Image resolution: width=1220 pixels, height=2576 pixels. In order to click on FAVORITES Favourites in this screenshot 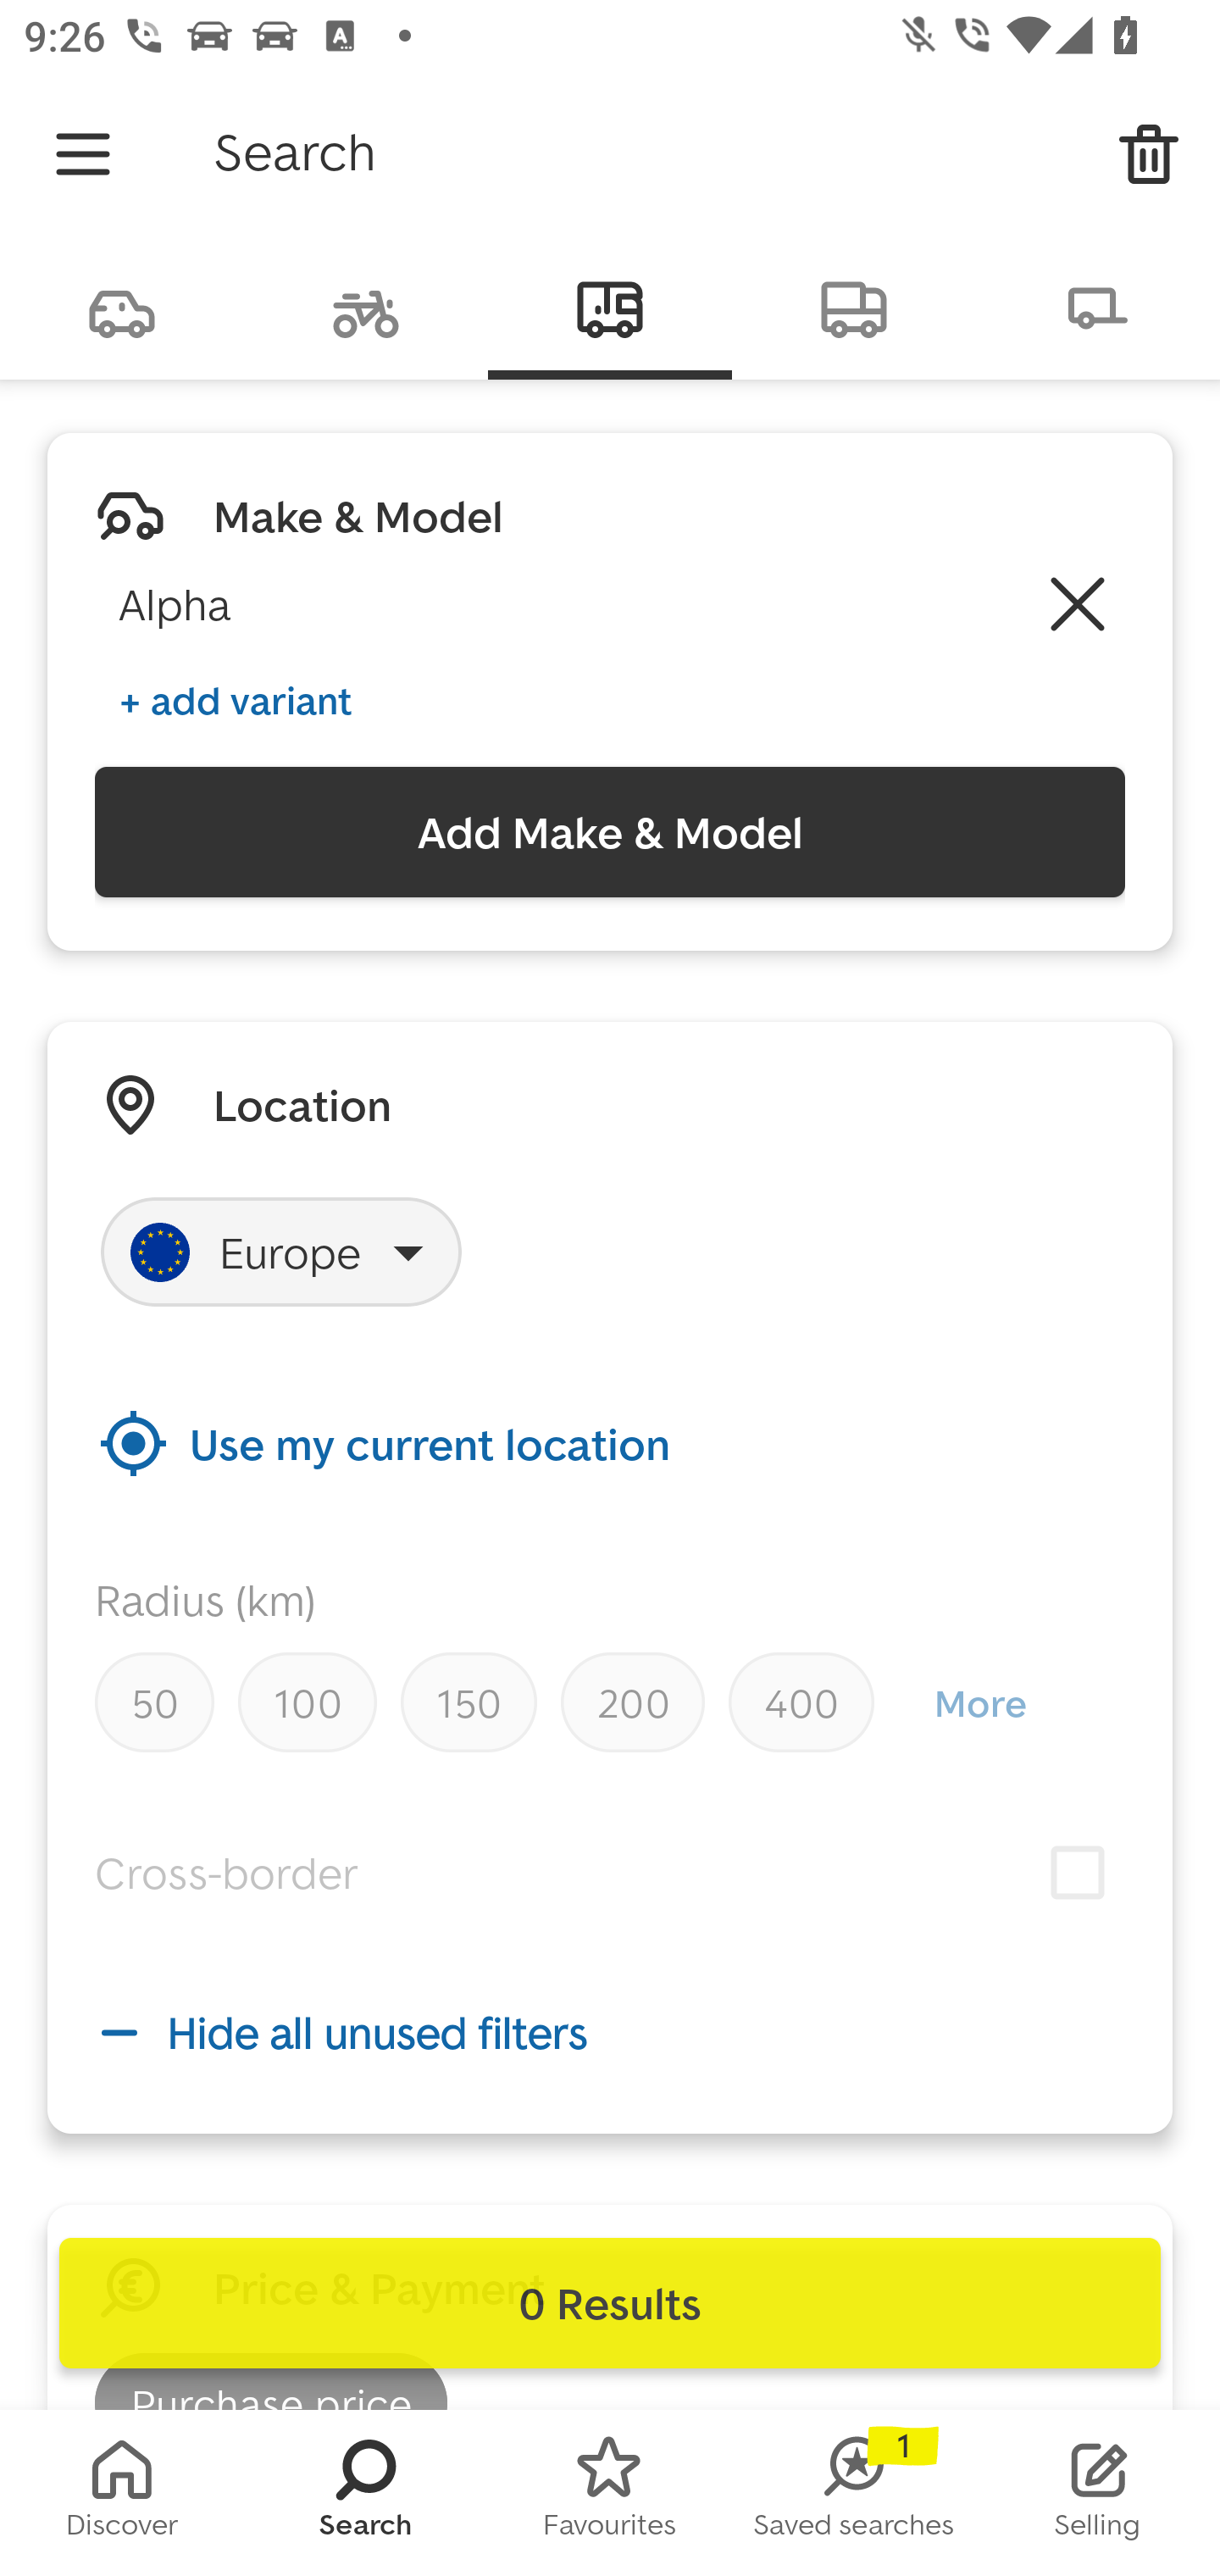, I will do `click(610, 2493)`.